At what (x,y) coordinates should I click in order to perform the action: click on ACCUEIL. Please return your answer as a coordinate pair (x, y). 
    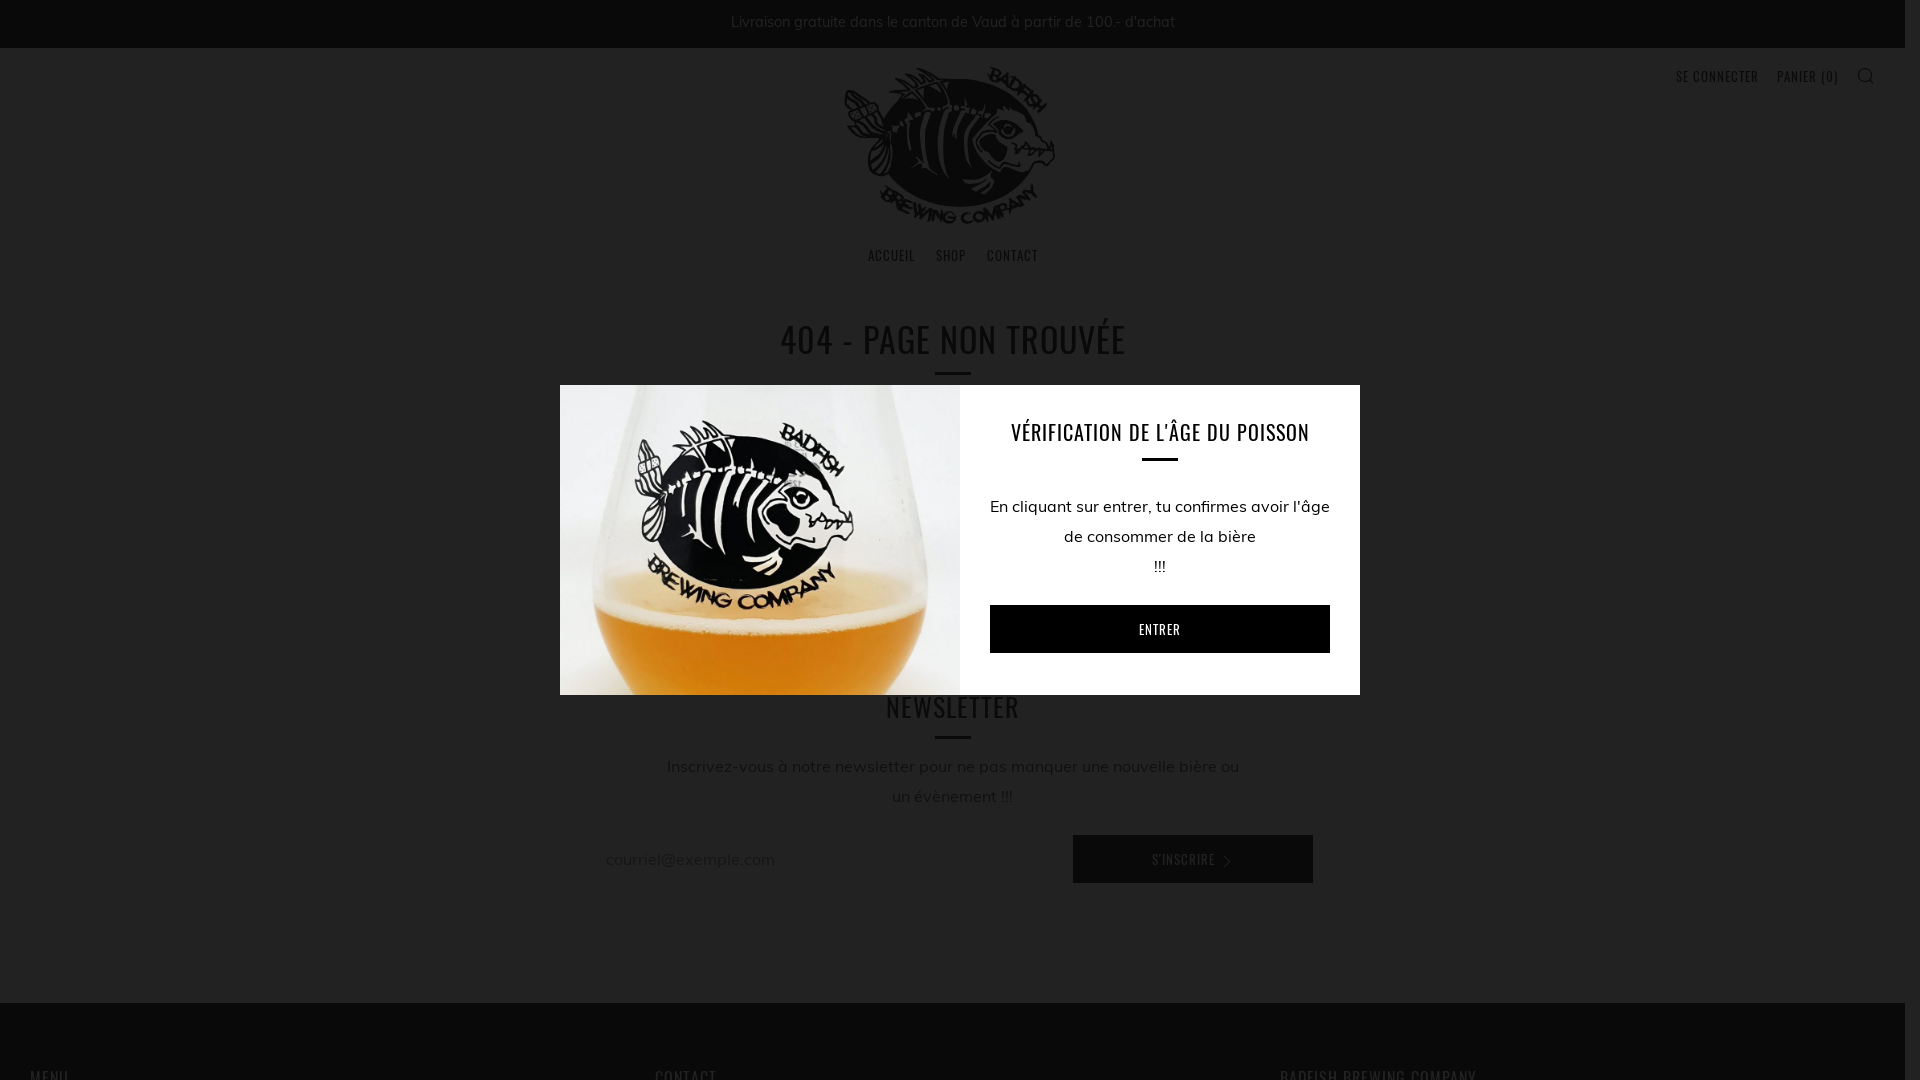
    Looking at the image, I should click on (892, 254).